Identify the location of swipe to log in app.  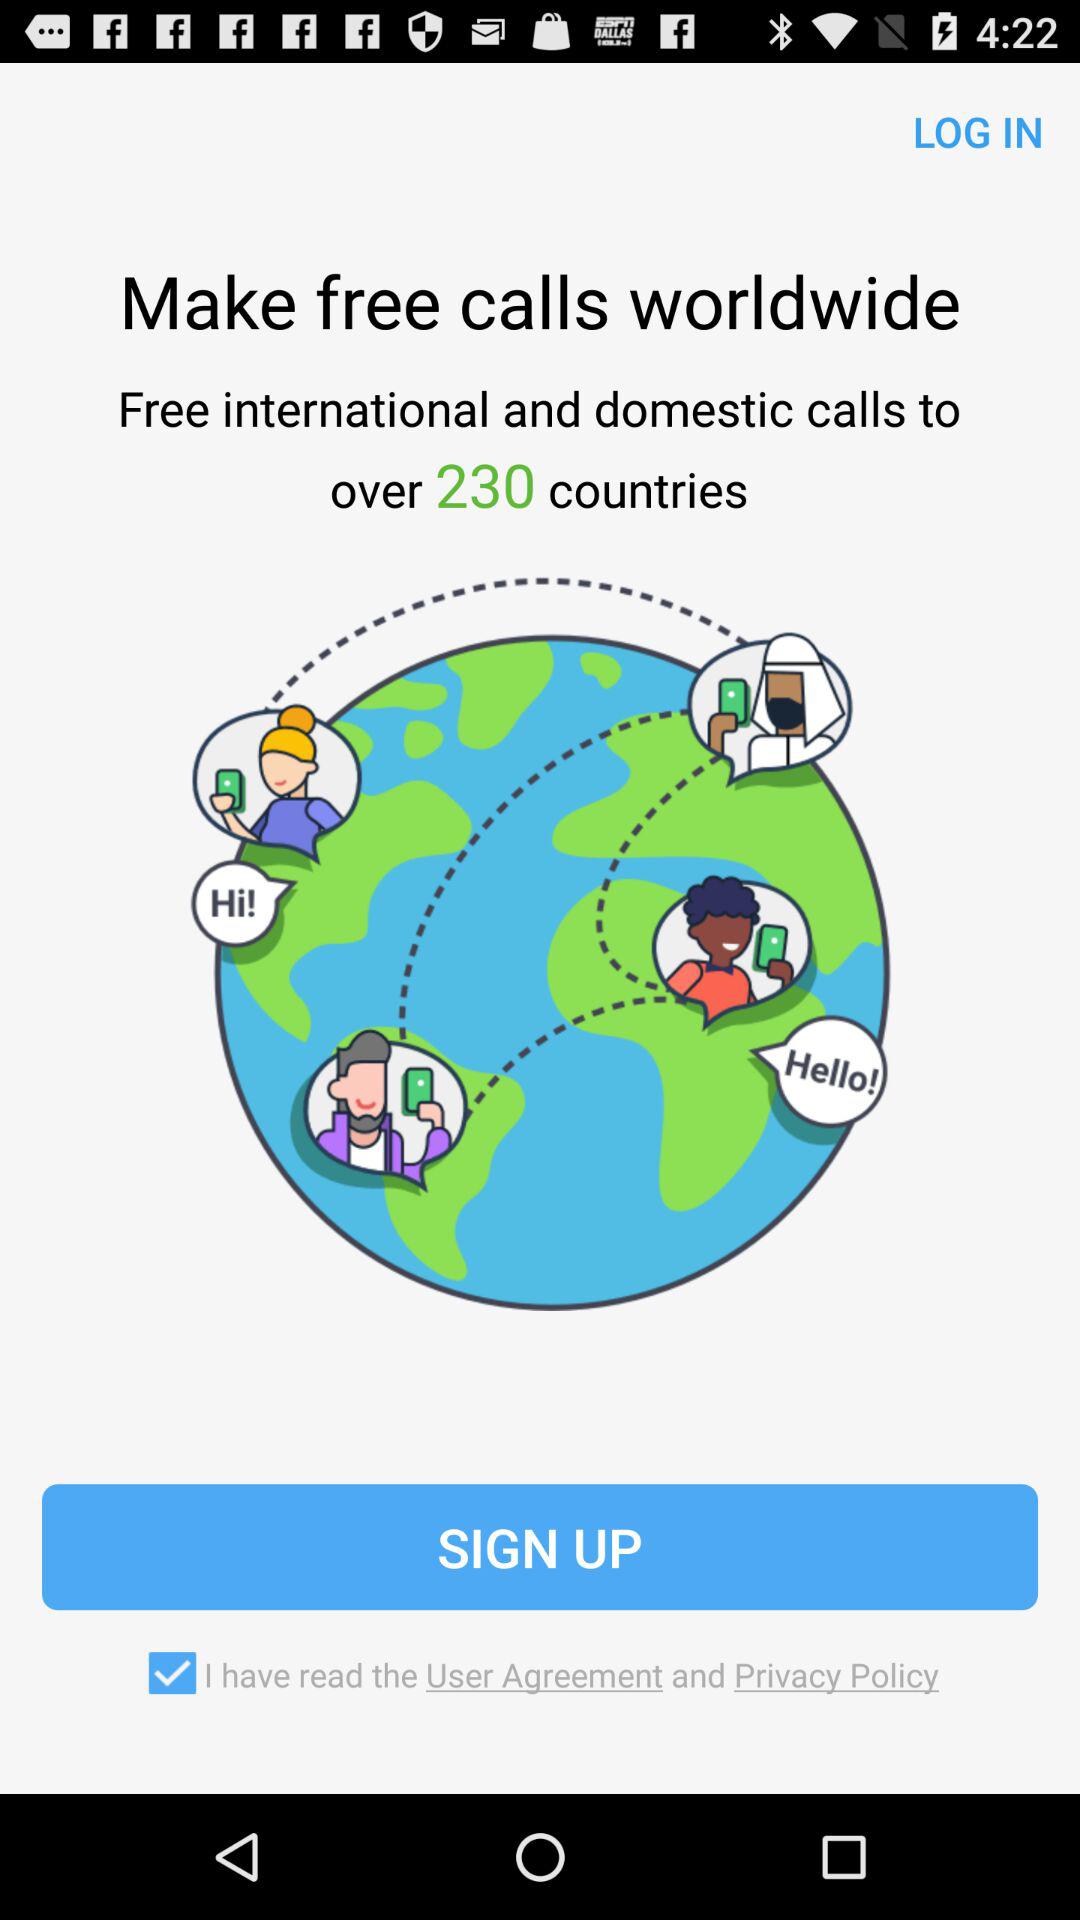
(970, 126).